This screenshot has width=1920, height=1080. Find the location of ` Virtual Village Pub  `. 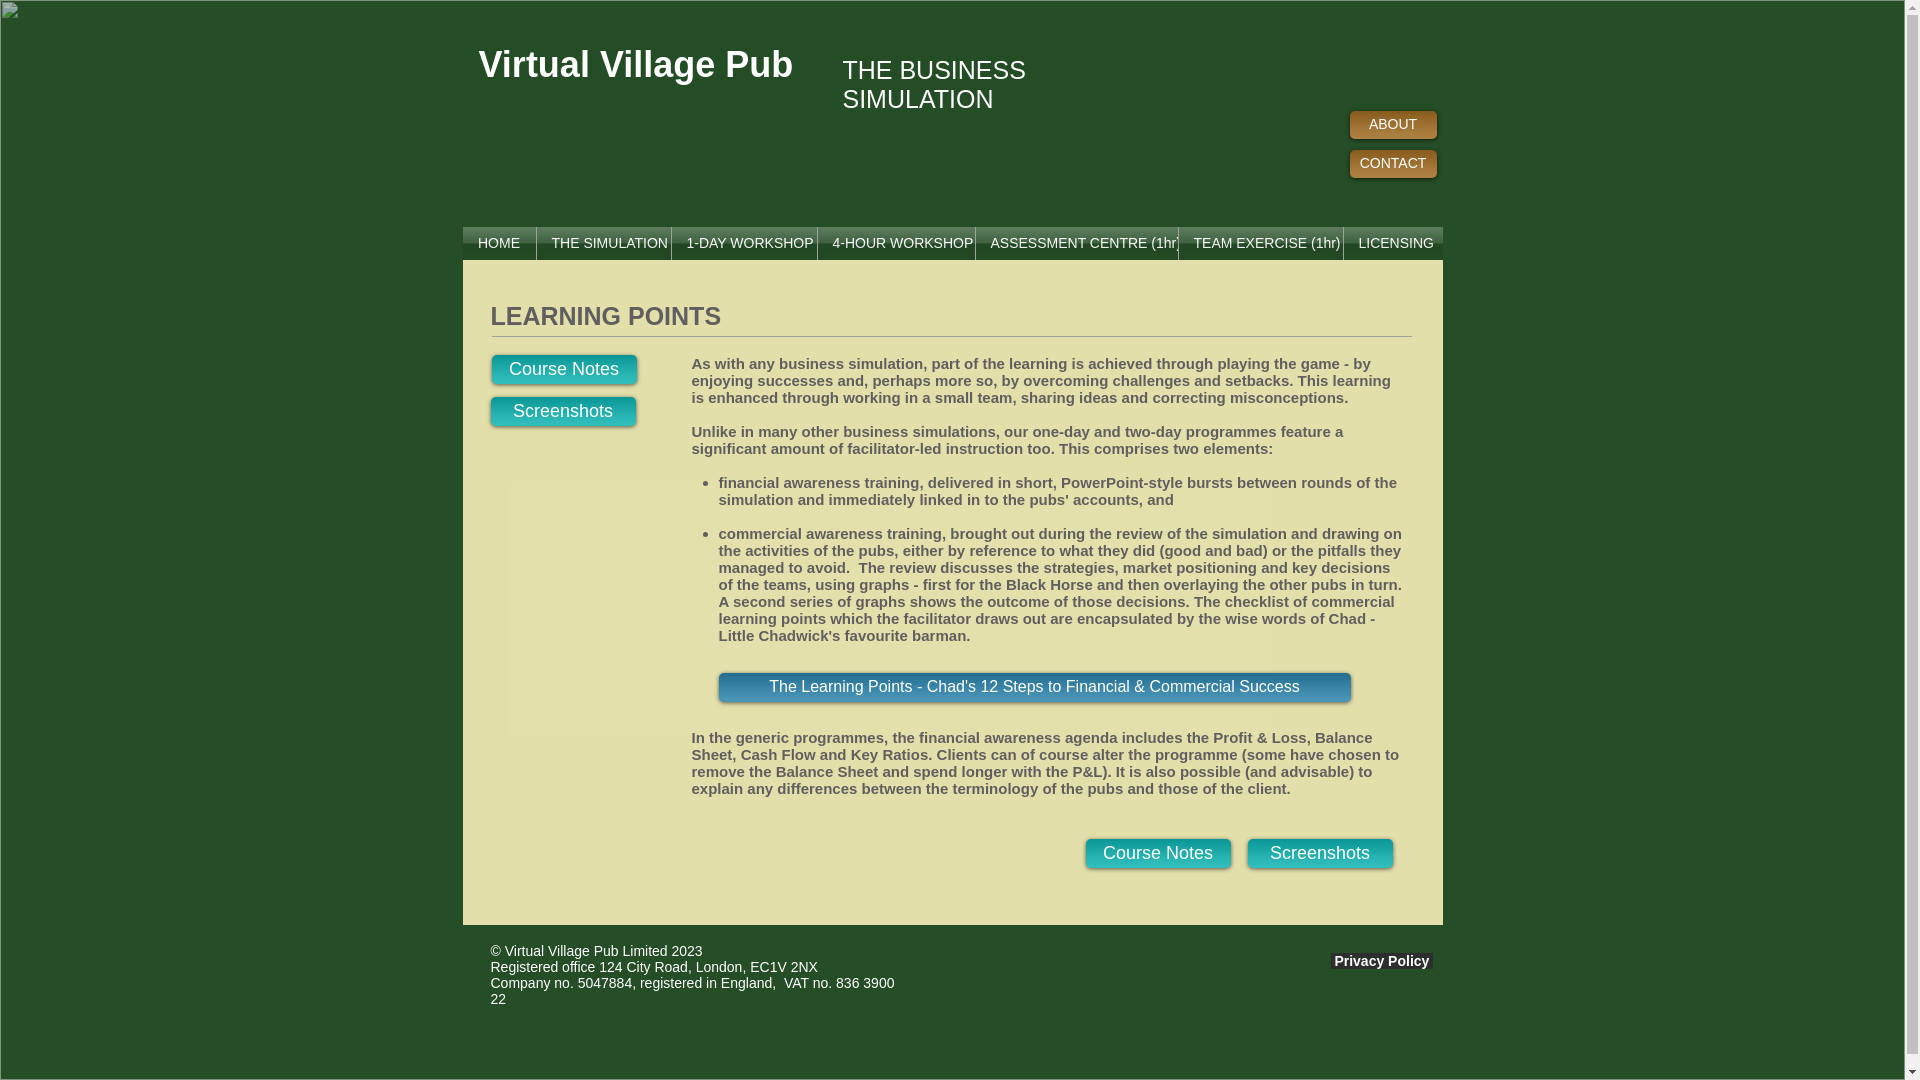

 Virtual Village Pub   is located at coordinates (640, 64).